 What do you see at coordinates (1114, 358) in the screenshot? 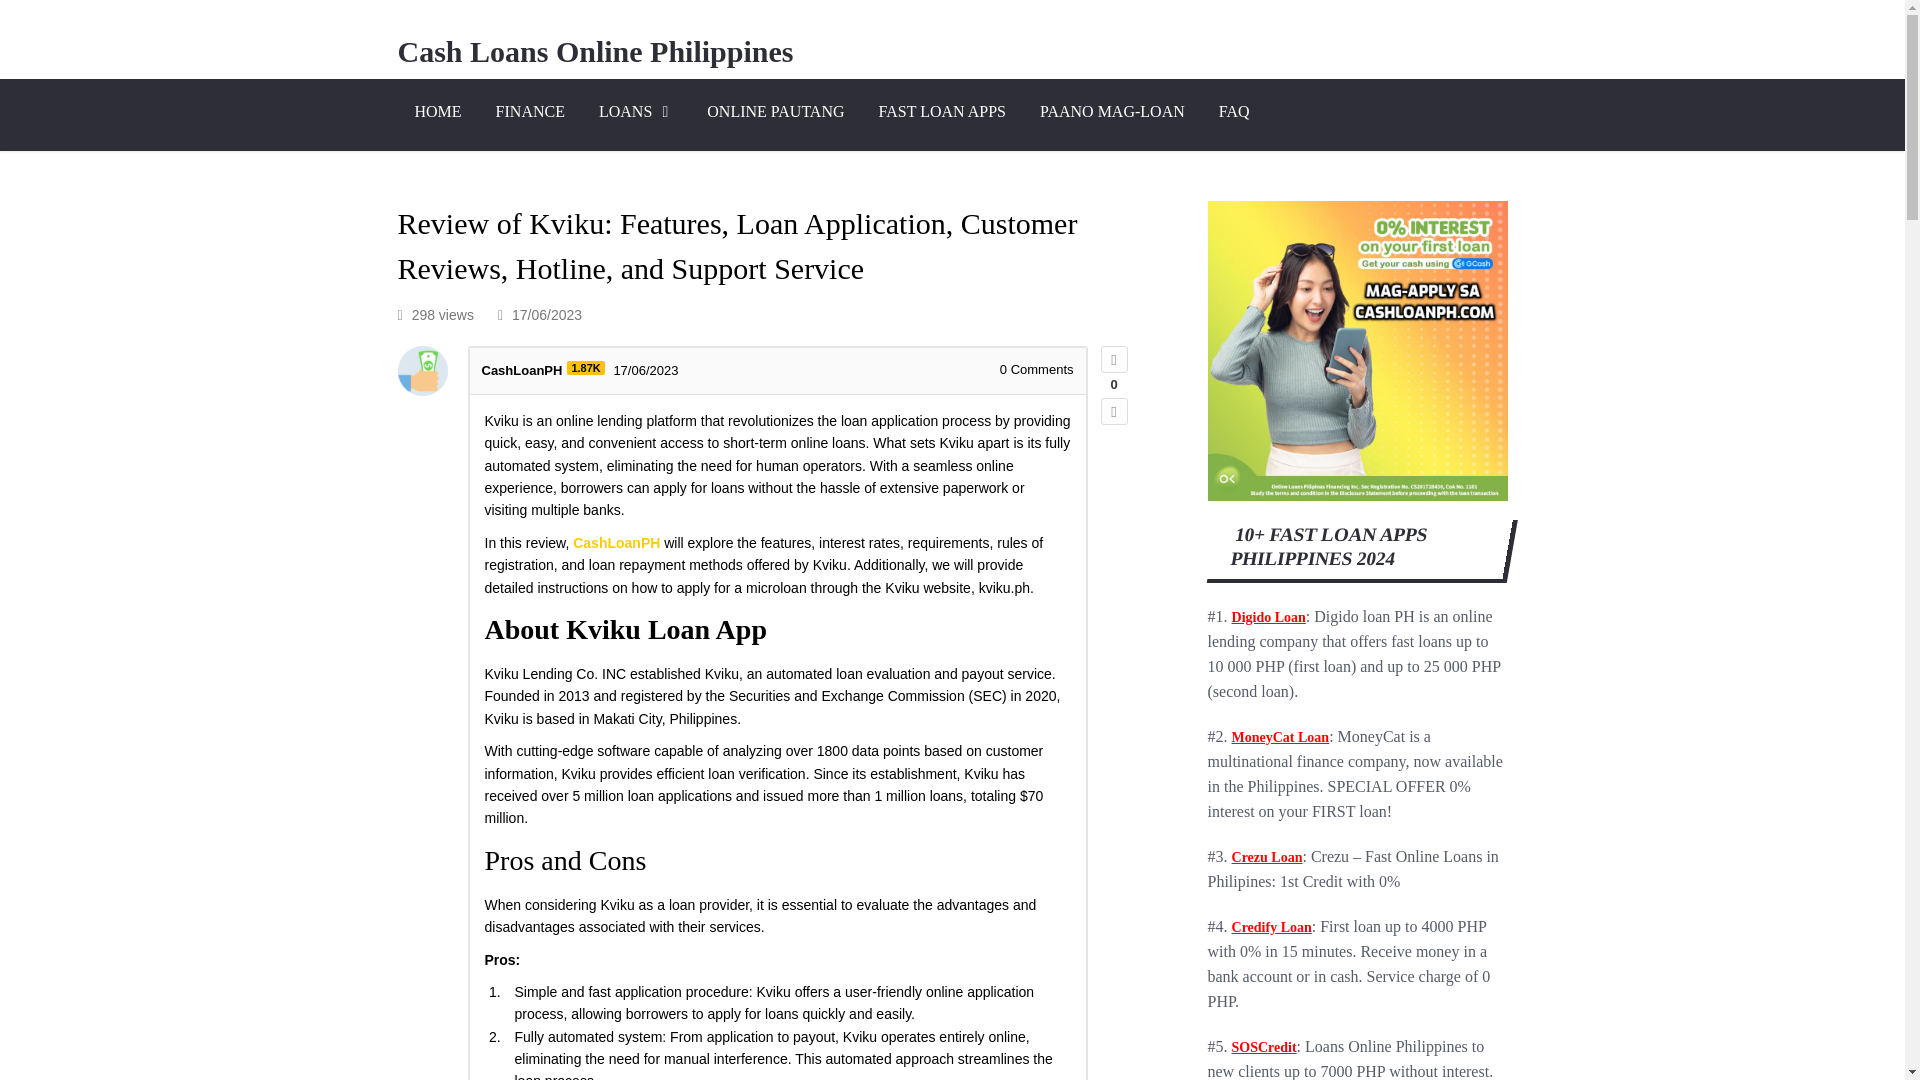
I see `Up vote this question` at bounding box center [1114, 358].